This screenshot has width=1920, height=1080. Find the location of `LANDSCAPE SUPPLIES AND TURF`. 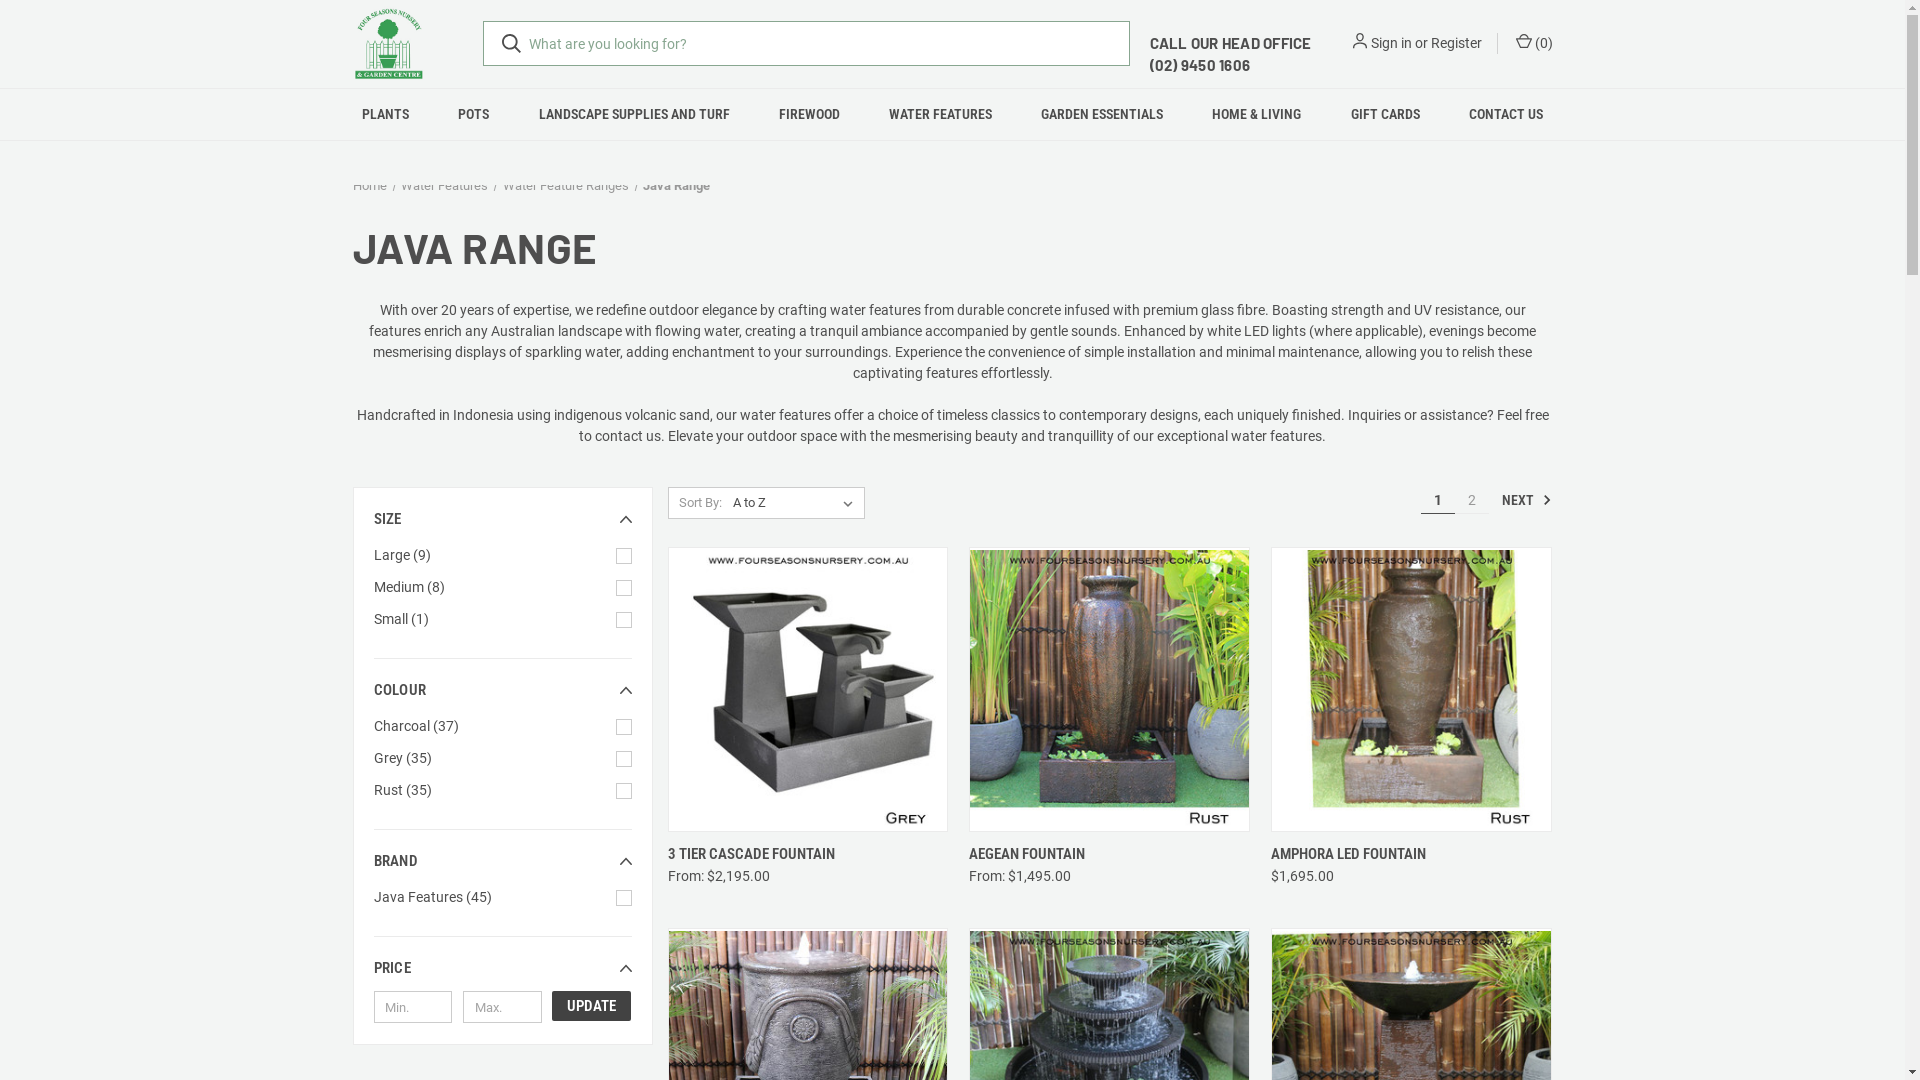

LANDSCAPE SUPPLIES AND TURF is located at coordinates (634, 114).